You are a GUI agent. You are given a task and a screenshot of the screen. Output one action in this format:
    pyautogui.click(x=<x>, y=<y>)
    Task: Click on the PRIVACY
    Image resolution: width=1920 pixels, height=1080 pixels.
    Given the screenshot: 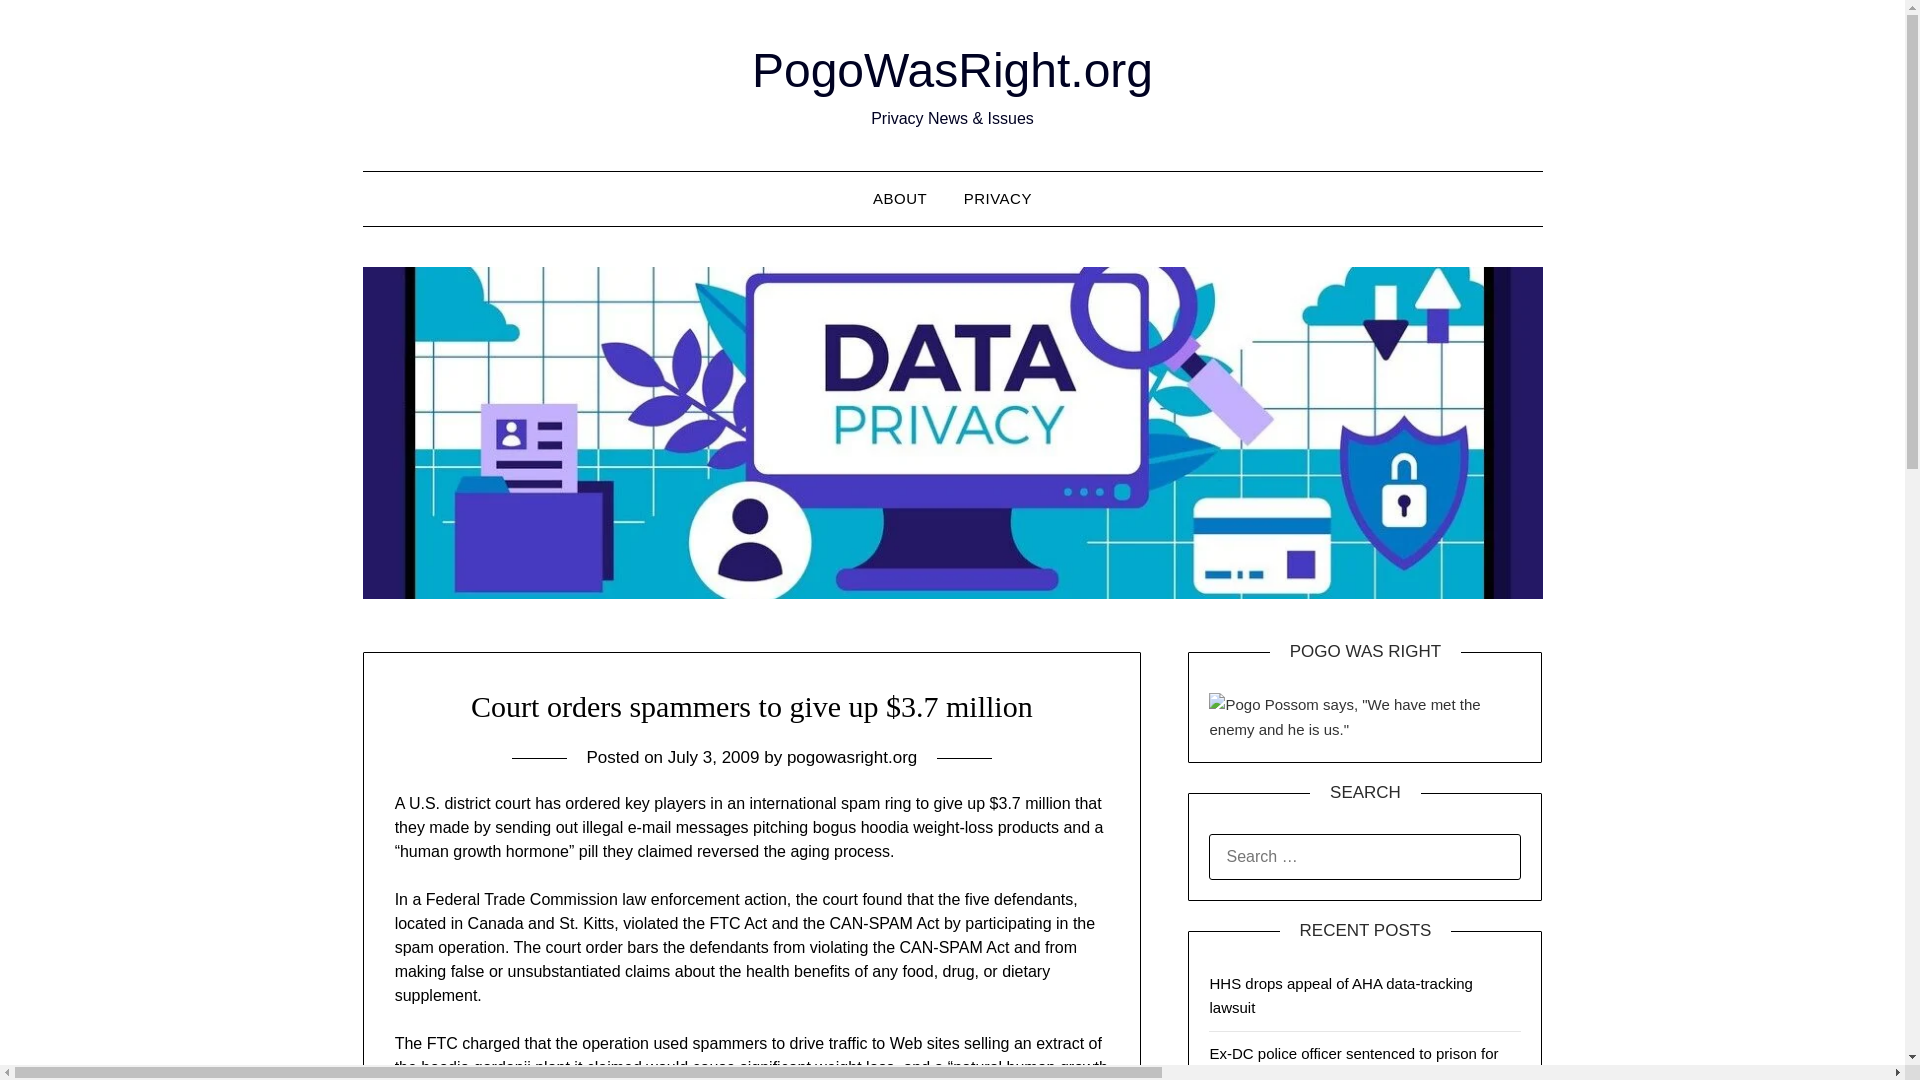 What is the action you would take?
    pyautogui.click(x=998, y=198)
    